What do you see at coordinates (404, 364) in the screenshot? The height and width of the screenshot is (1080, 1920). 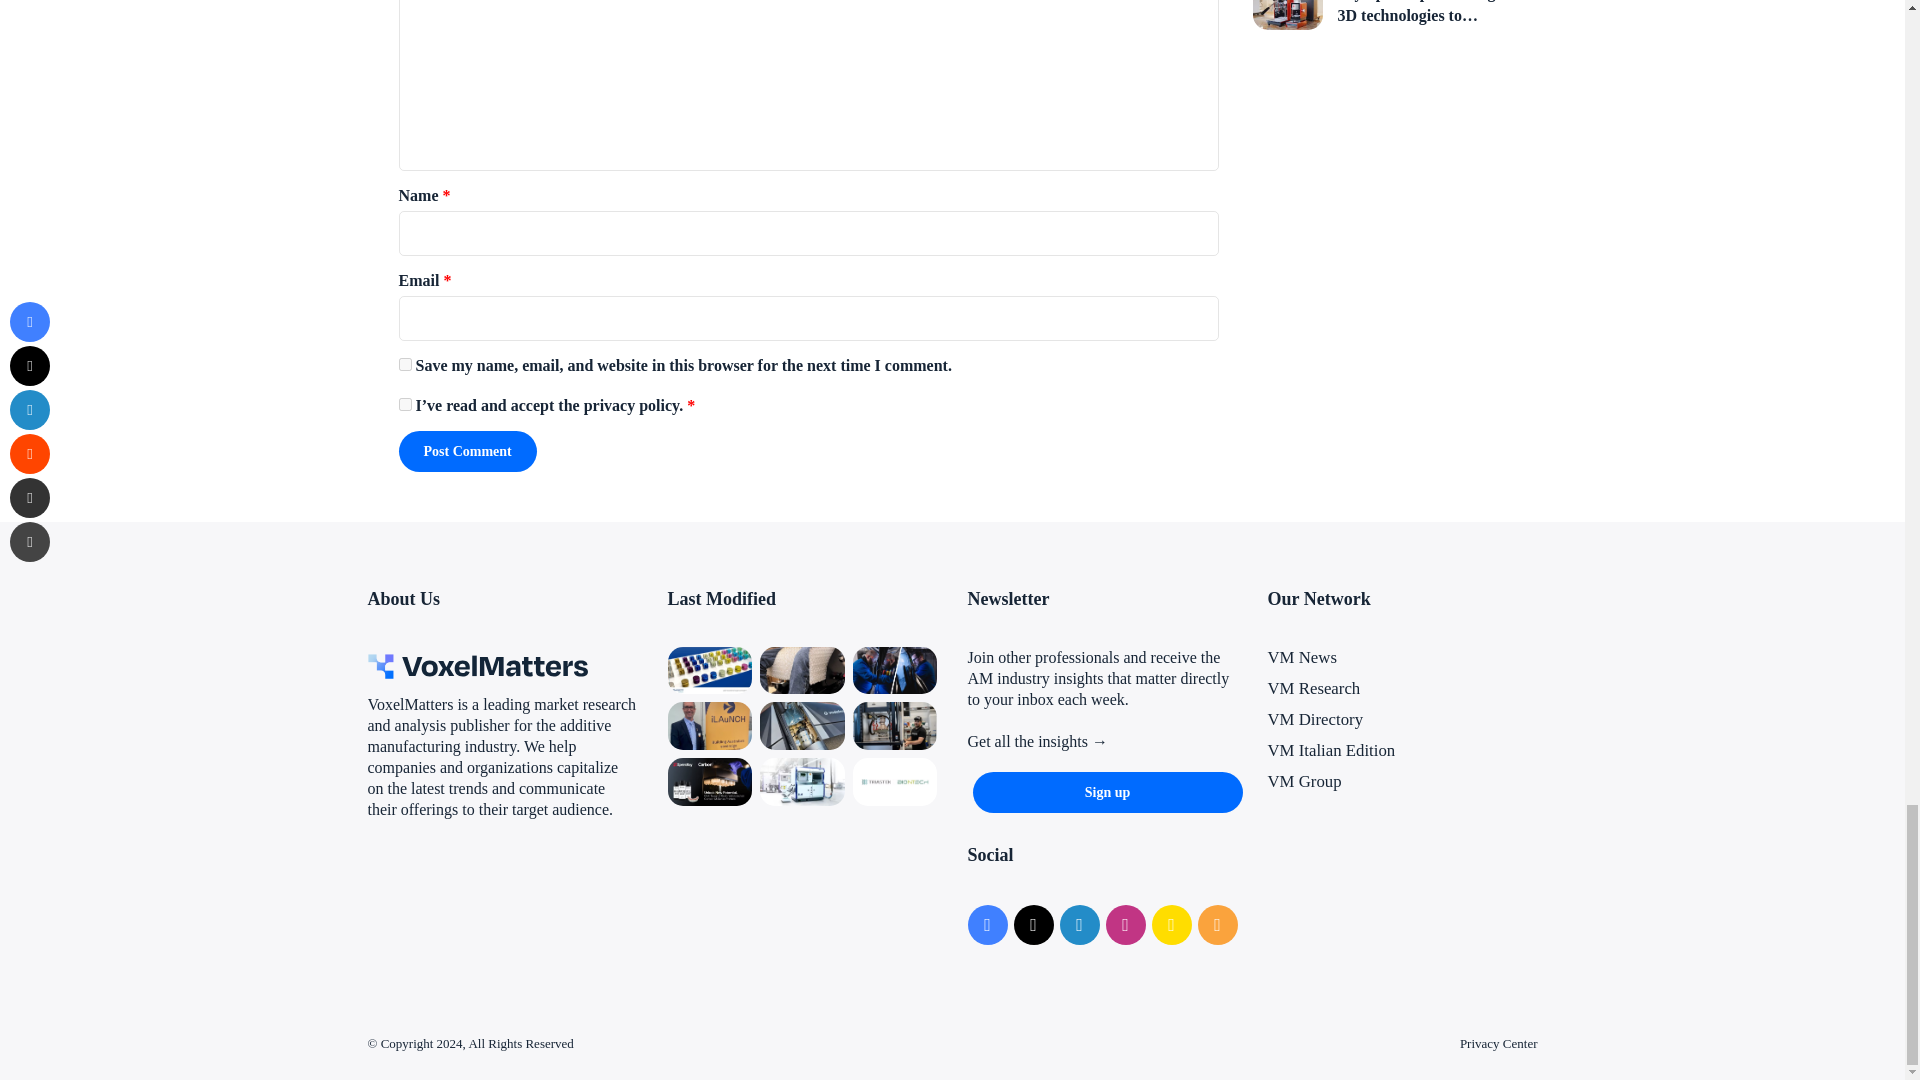 I see `yes` at bounding box center [404, 364].